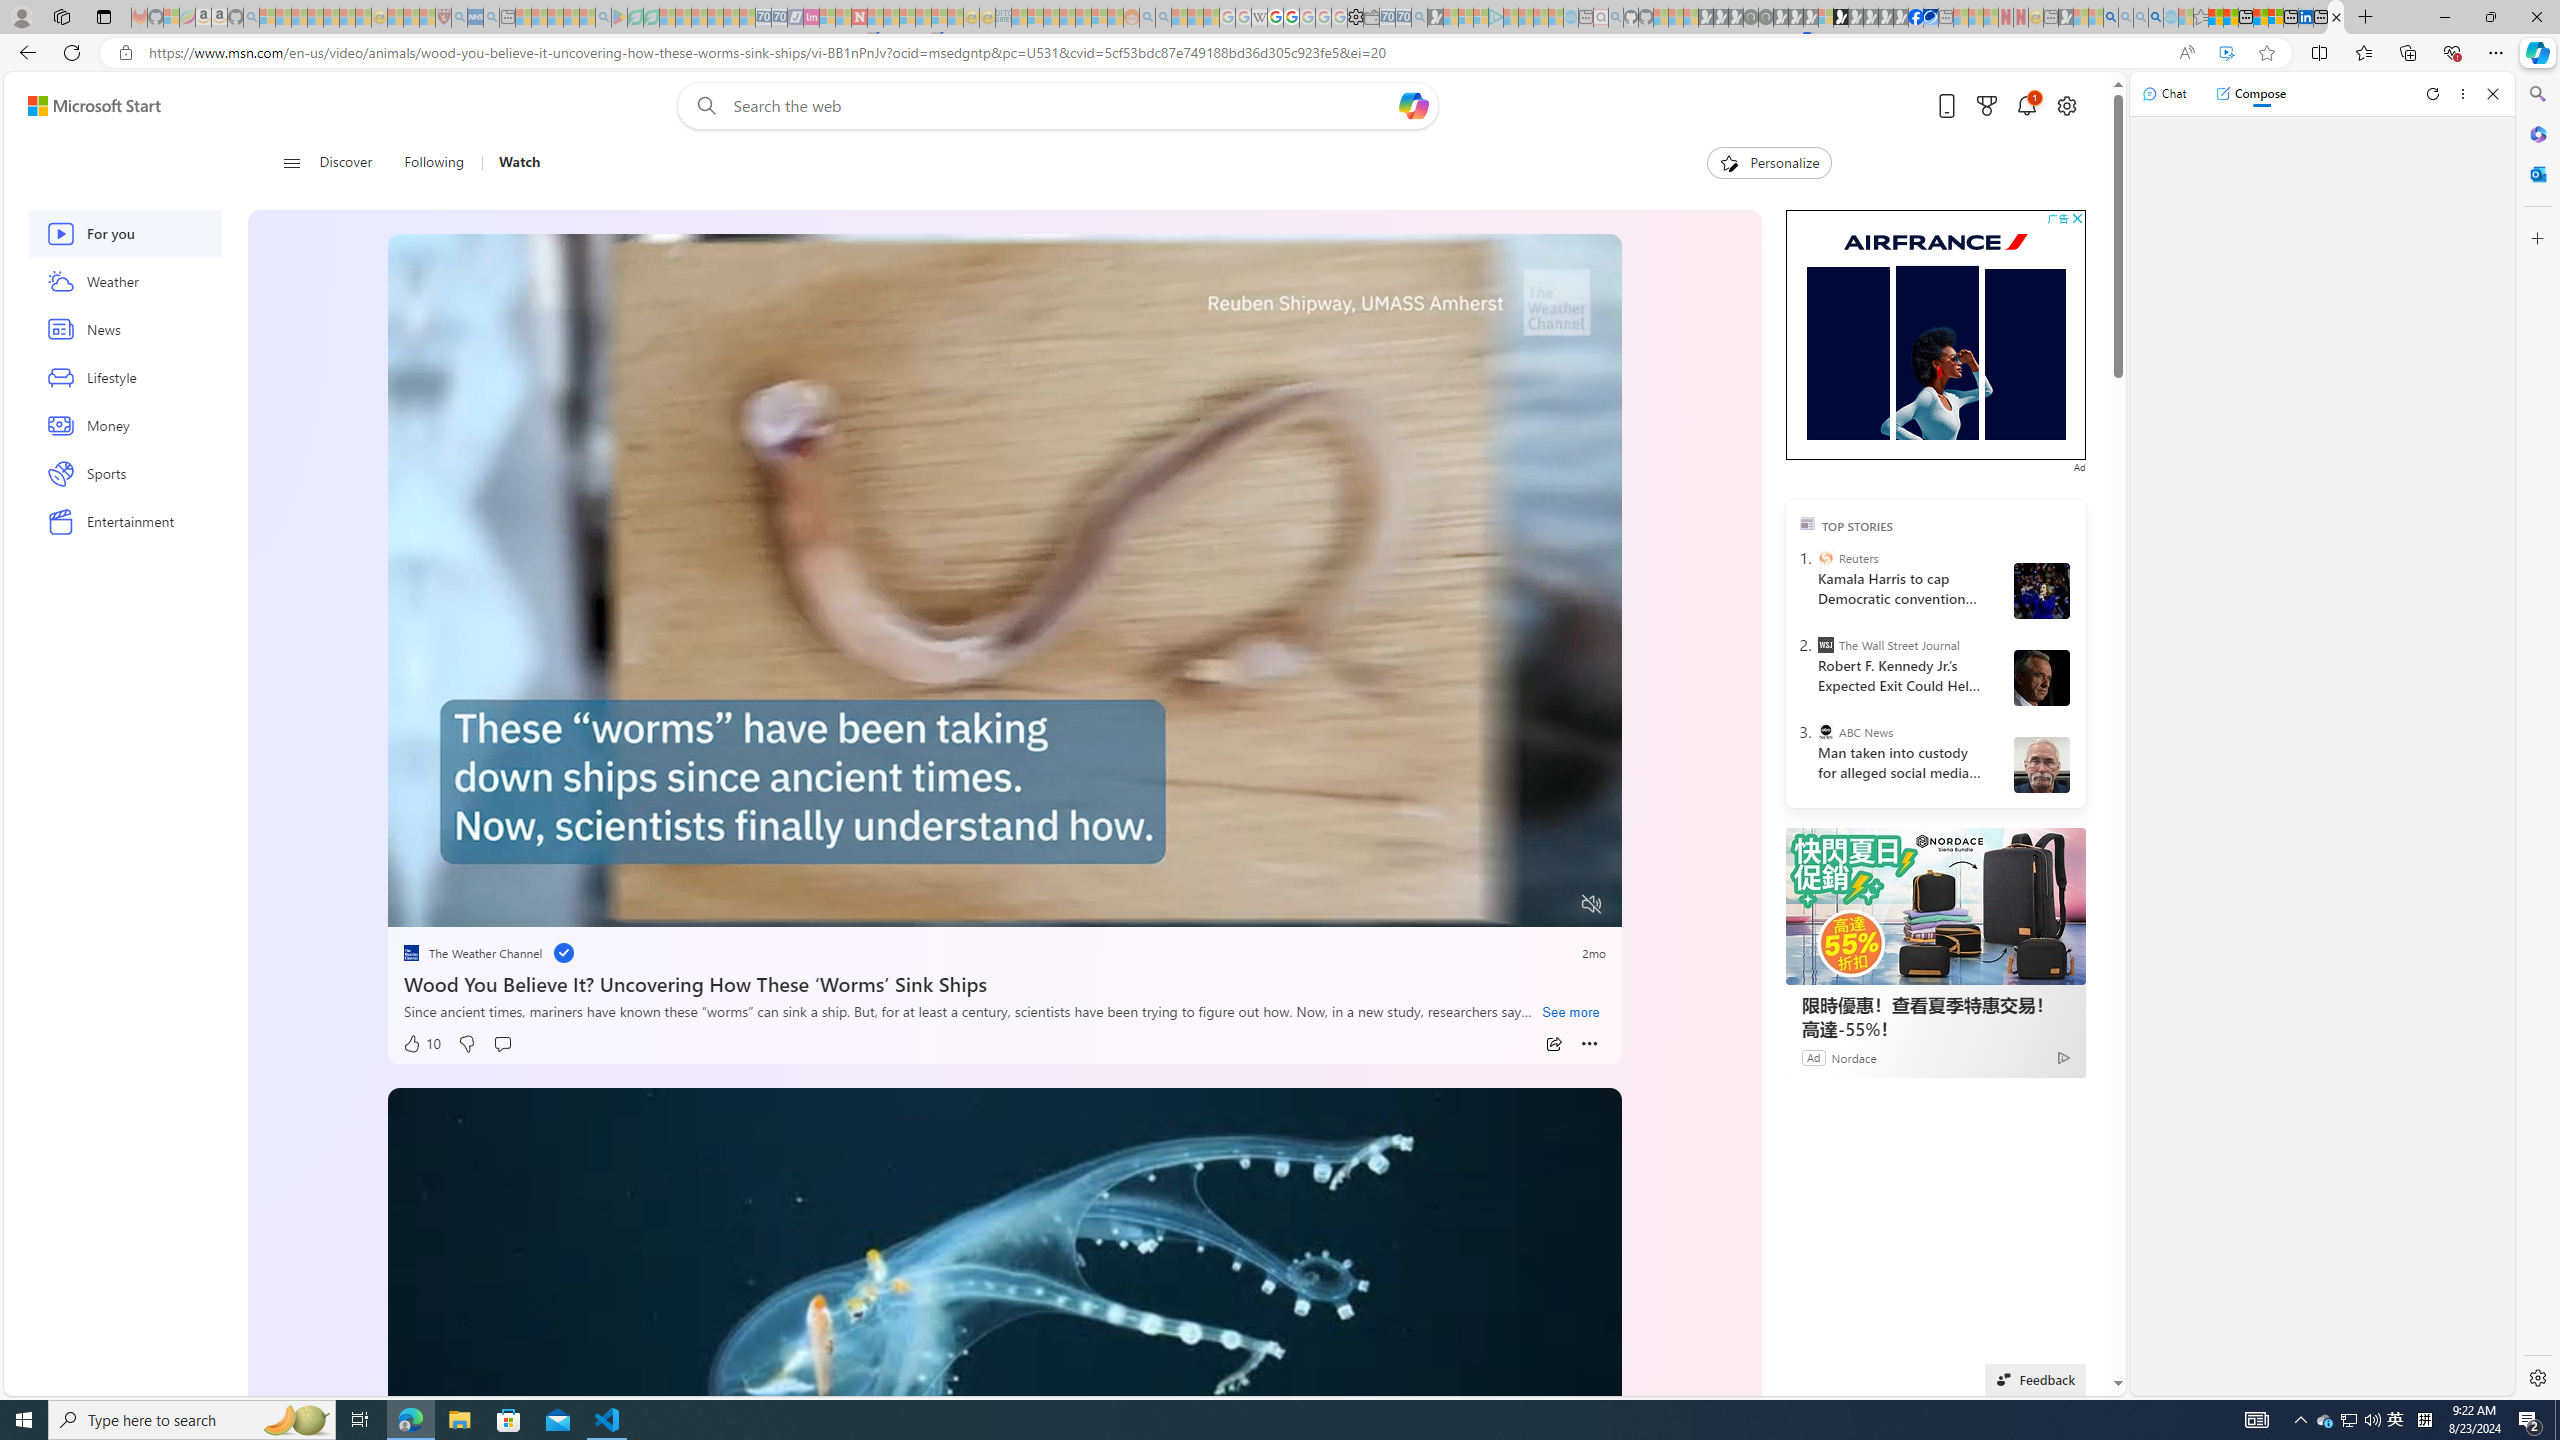 This screenshot has width=2560, height=1440. Describe the element at coordinates (1276, 17) in the screenshot. I see `Privacy Help Center - Policies Help` at that location.